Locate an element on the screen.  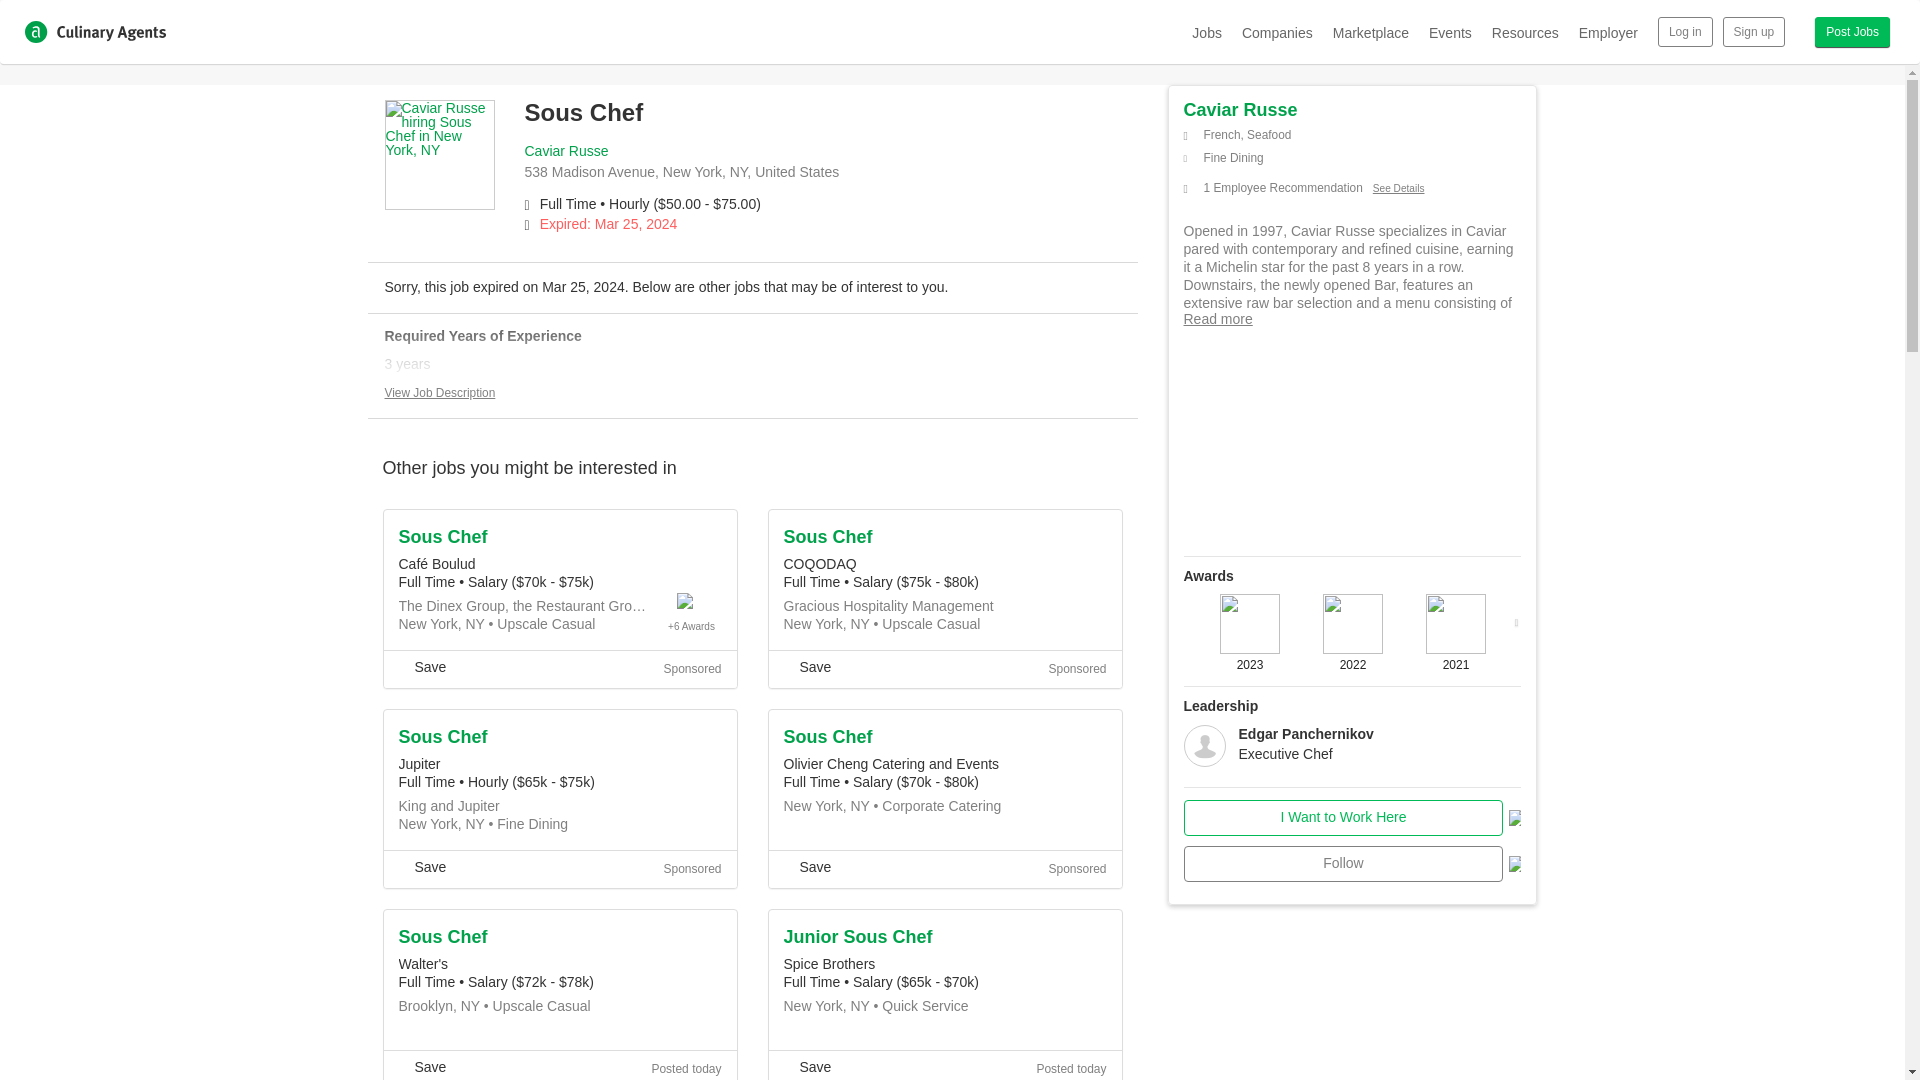
Log in is located at coordinates (1685, 32).